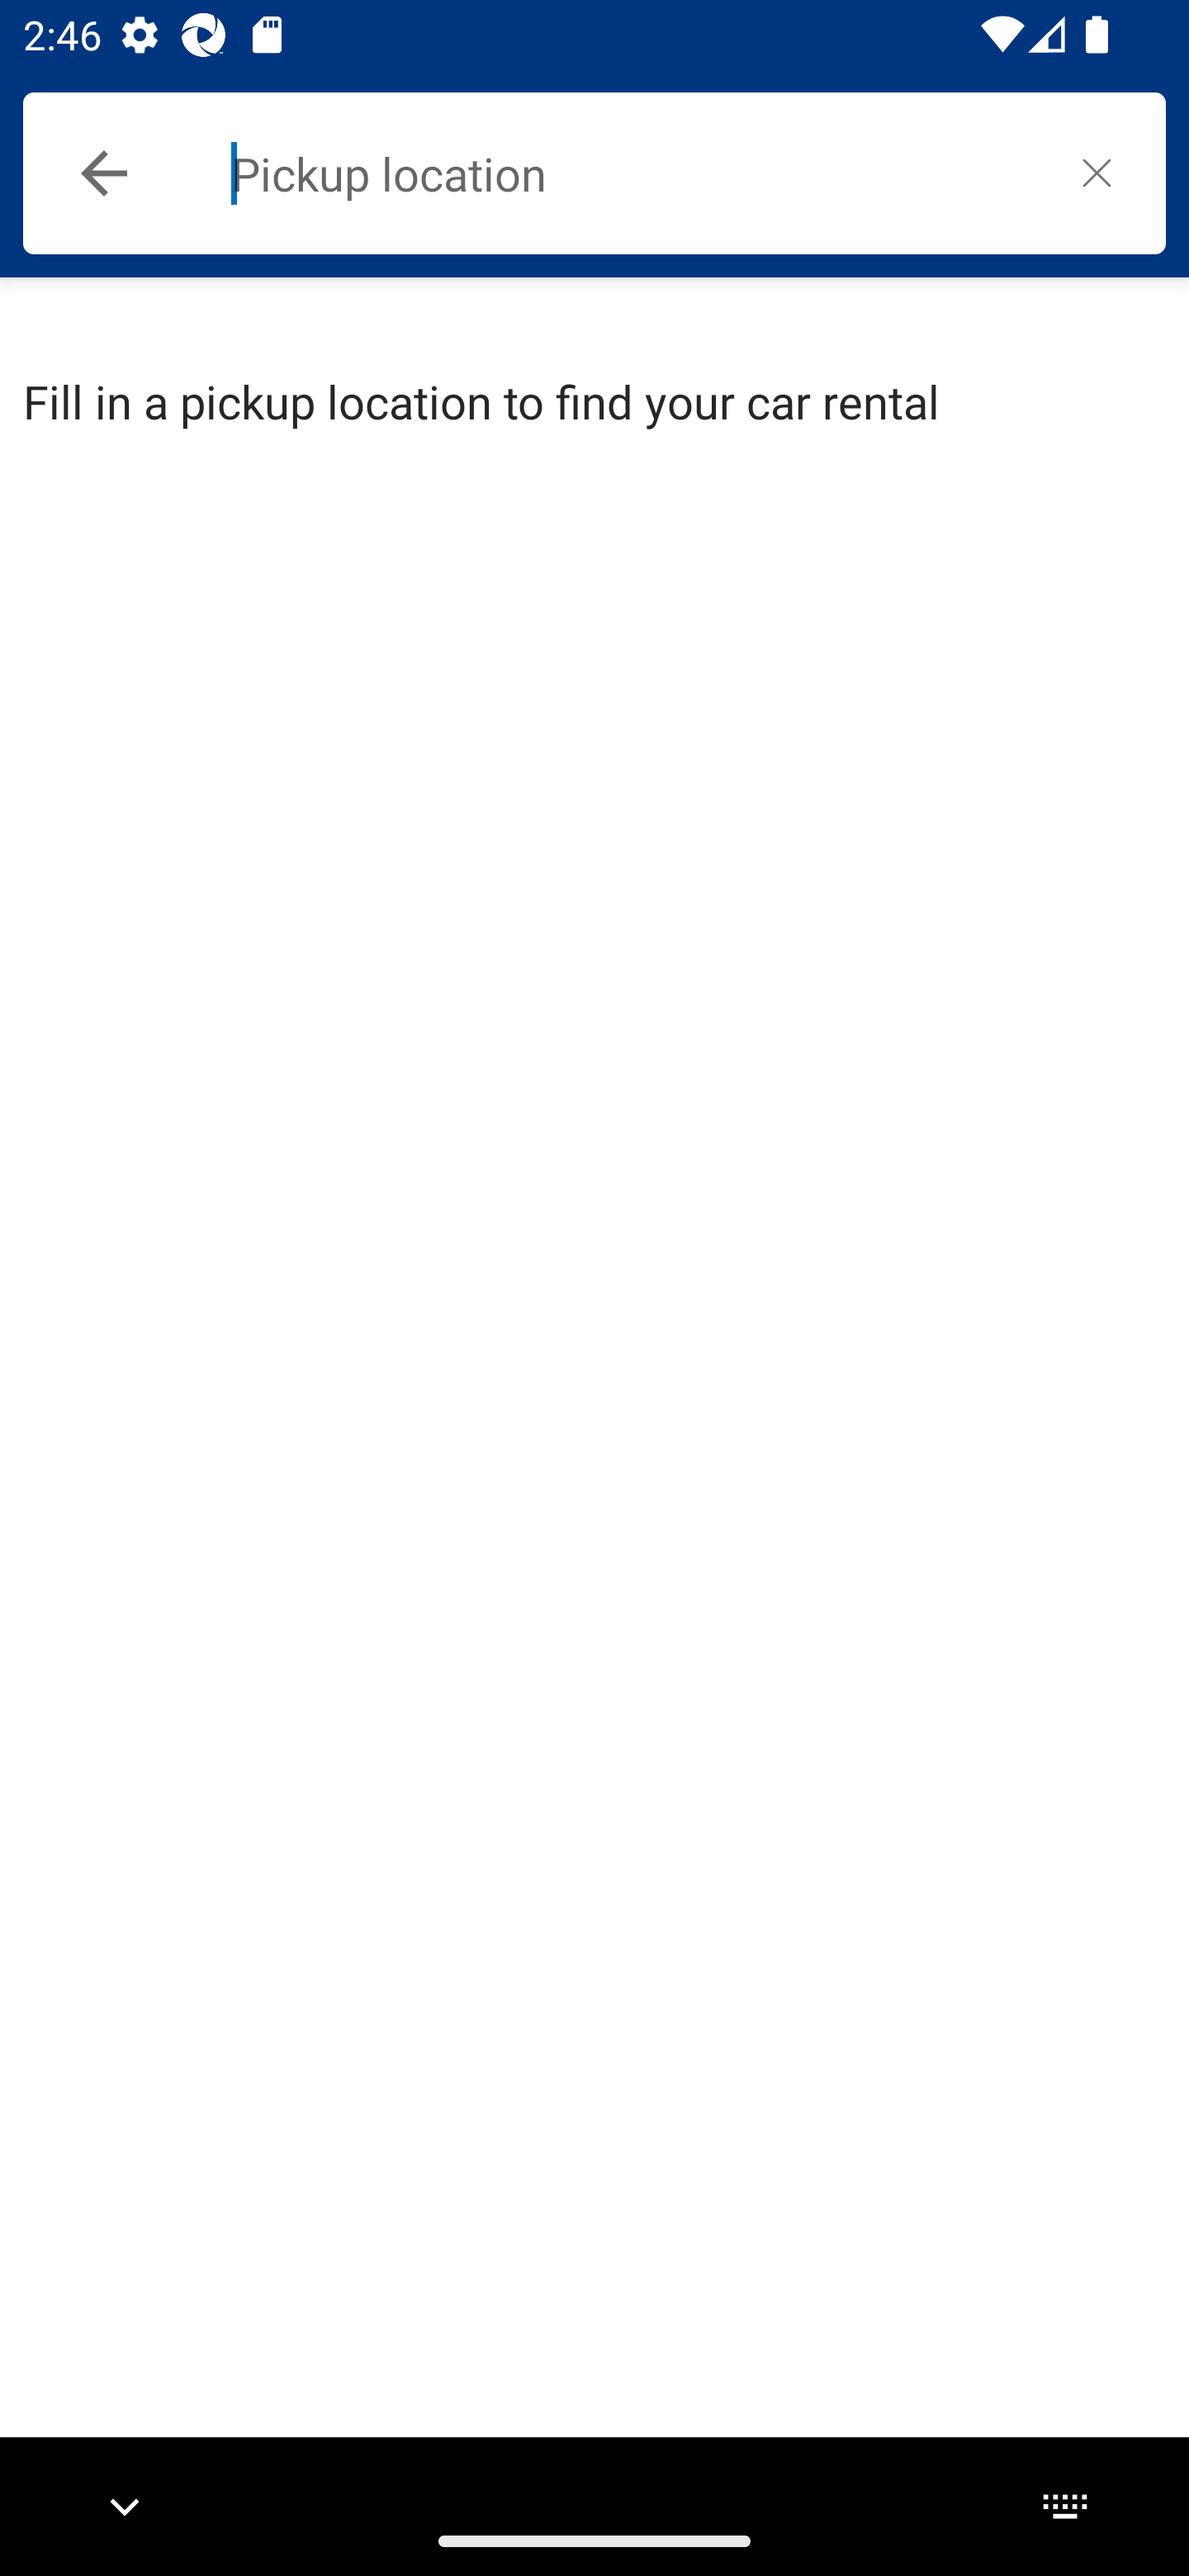 This screenshot has height=2576, width=1189. What do you see at coordinates (629, 173) in the screenshot?
I see `Pickup location` at bounding box center [629, 173].